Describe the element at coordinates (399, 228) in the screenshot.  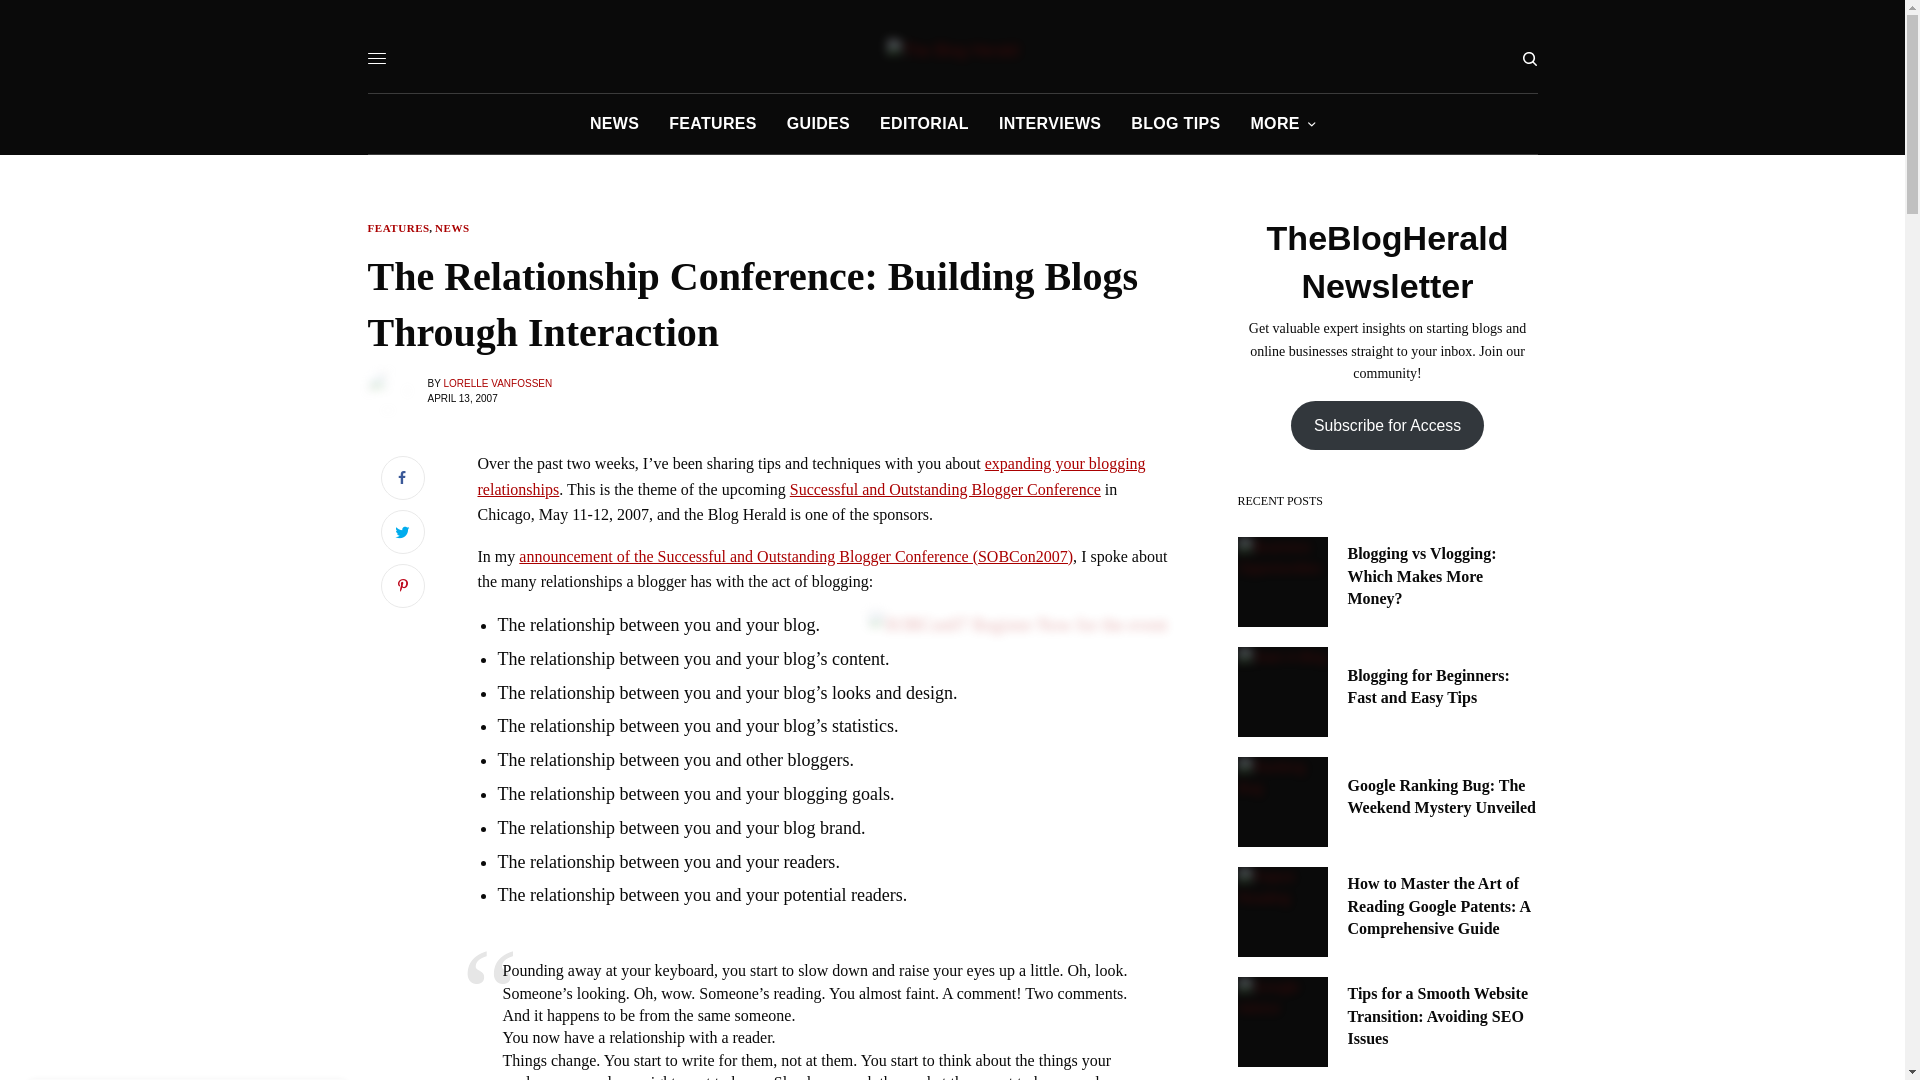
I see `FEATURES` at that location.